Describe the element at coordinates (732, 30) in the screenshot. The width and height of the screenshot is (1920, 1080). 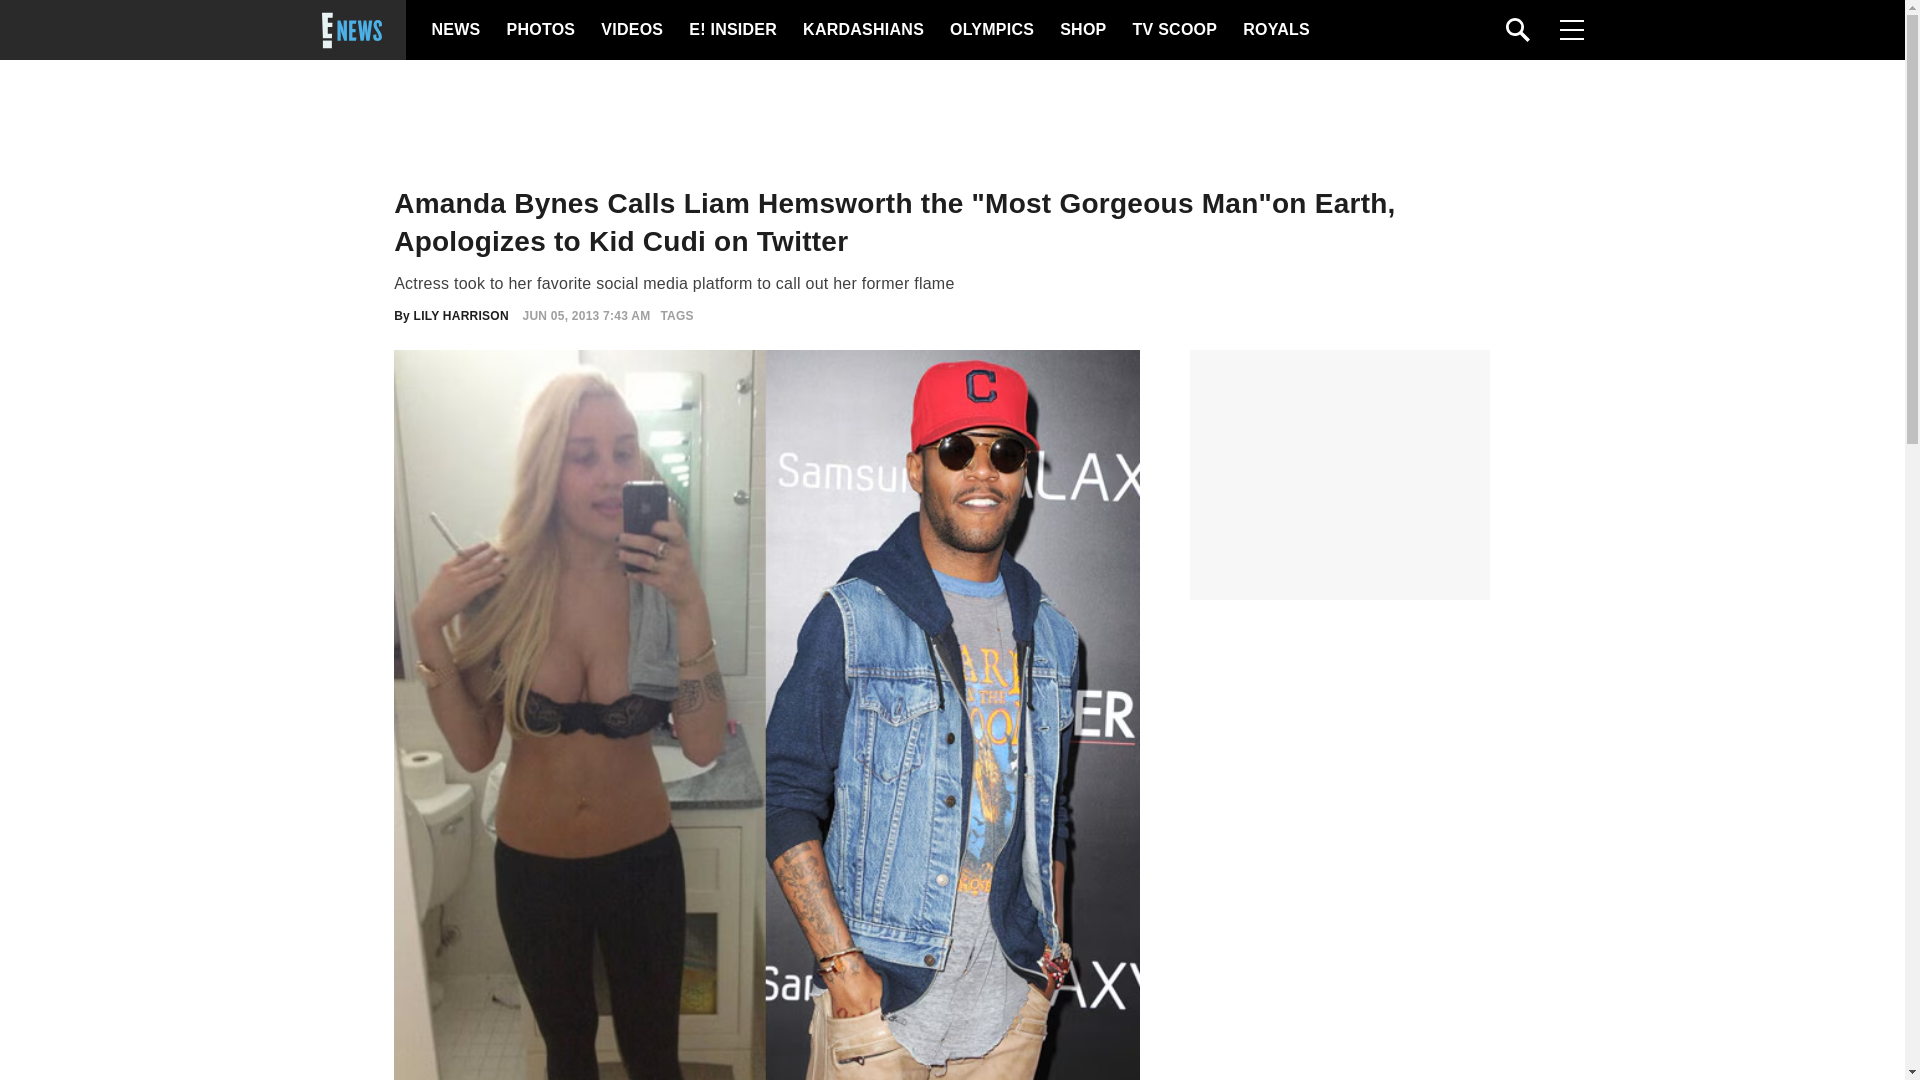
I see `E! INSIDER` at that location.